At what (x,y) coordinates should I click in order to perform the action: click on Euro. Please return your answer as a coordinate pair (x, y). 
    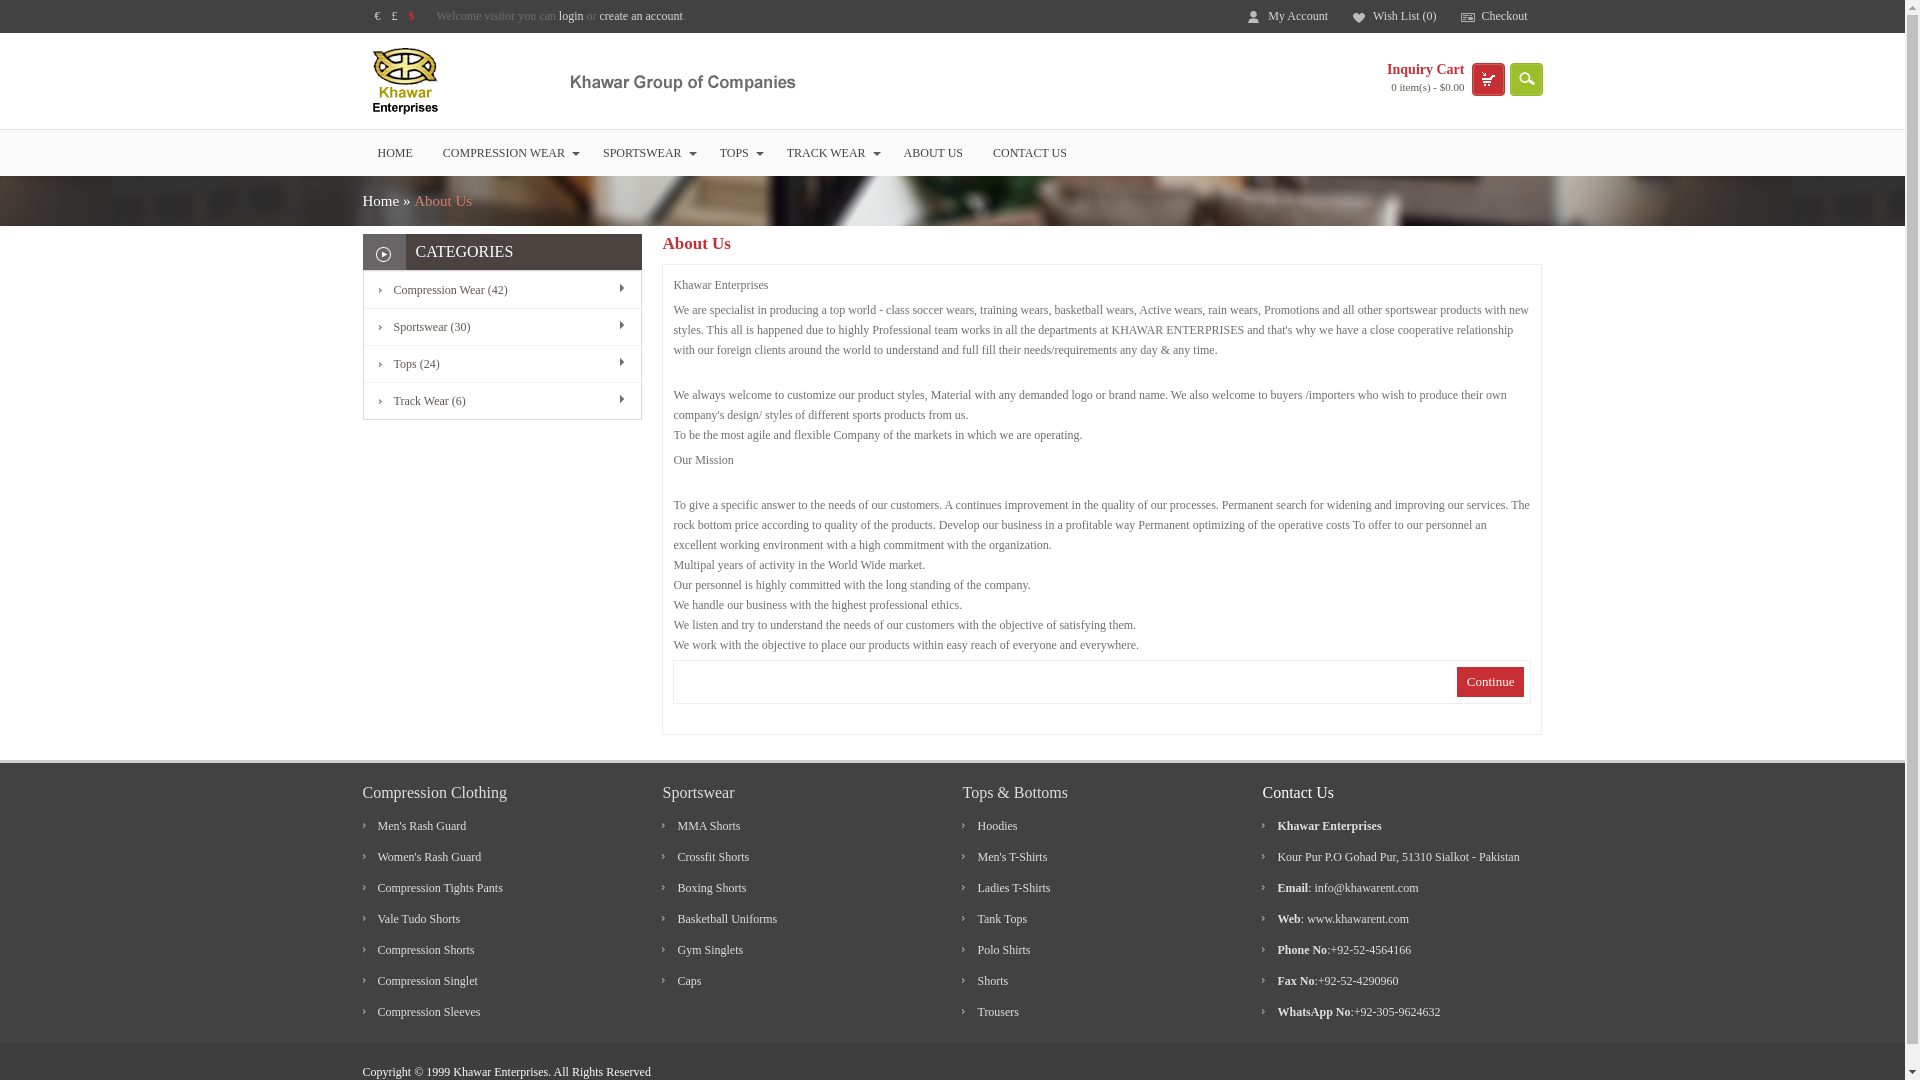
    Looking at the image, I should click on (377, 15).